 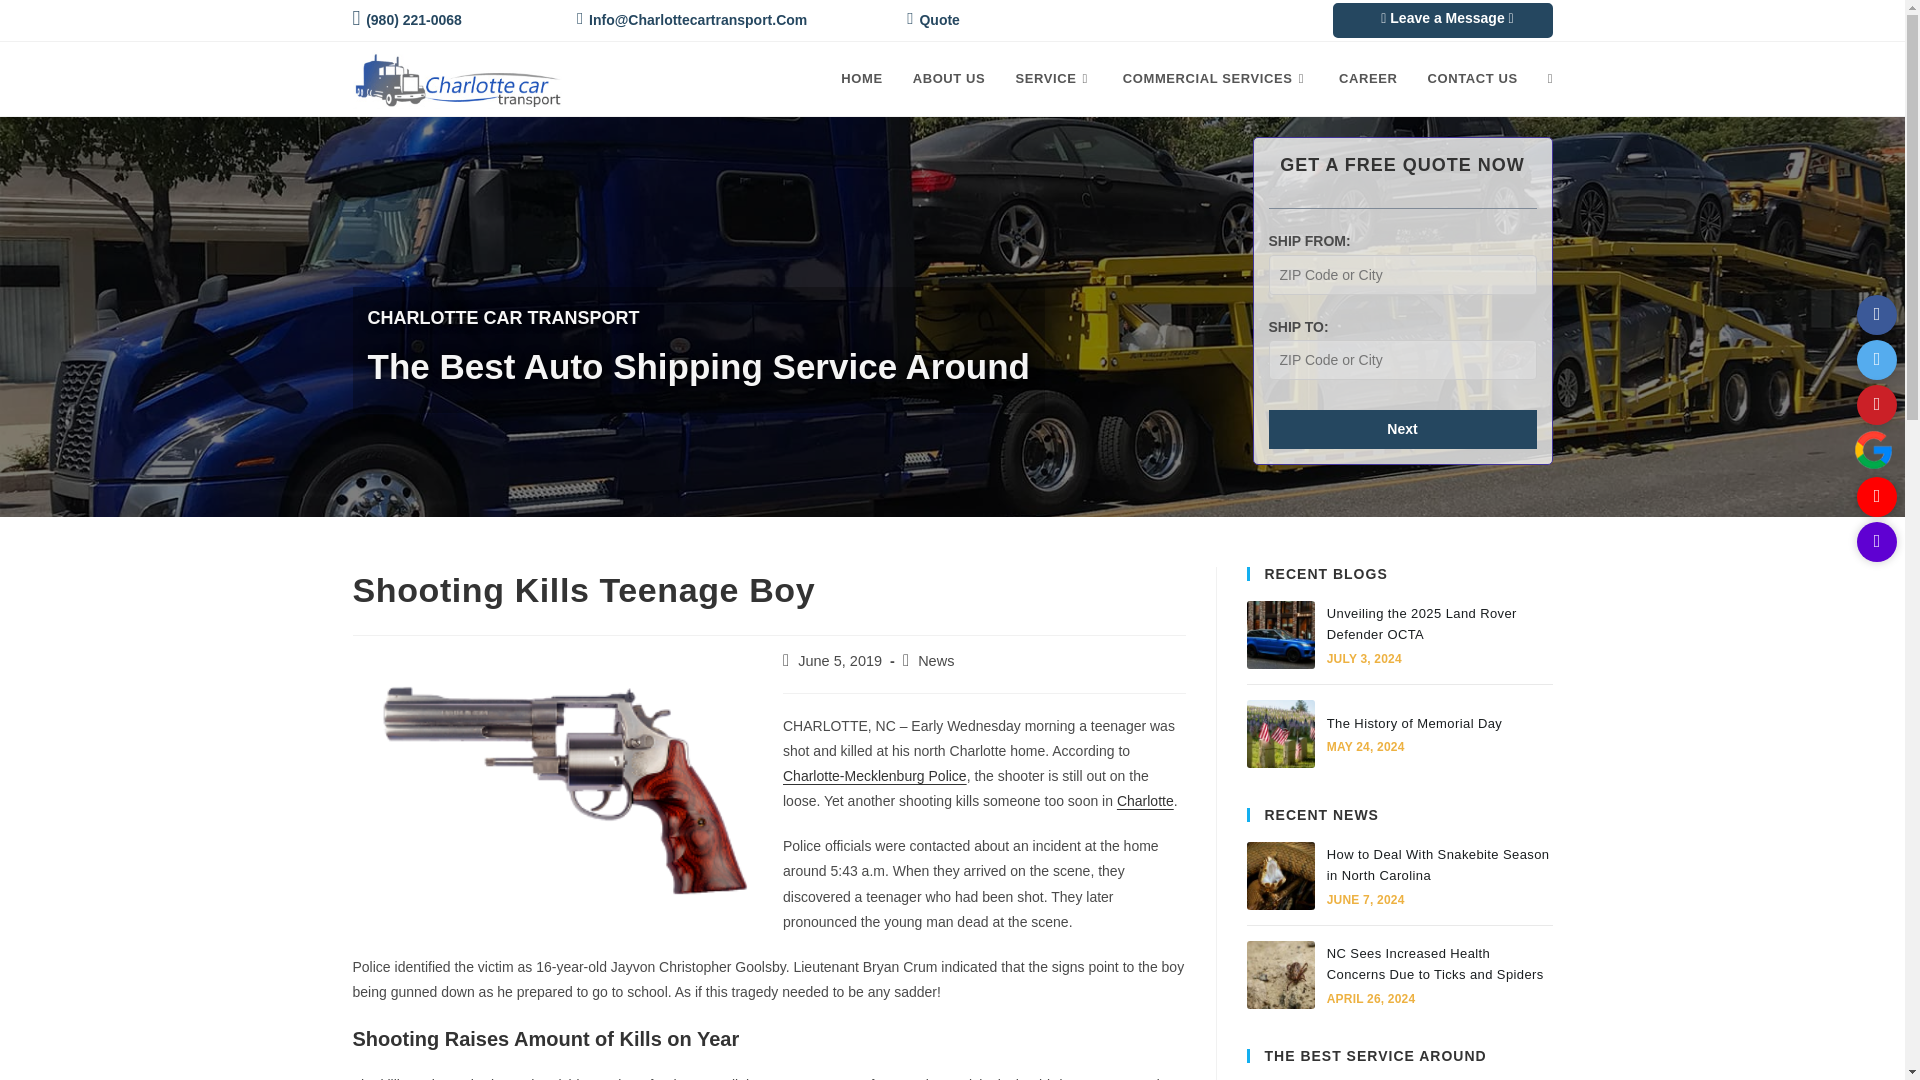 What do you see at coordinates (875, 776) in the screenshot?
I see `Charlotte-Mecklenburg Police` at bounding box center [875, 776].